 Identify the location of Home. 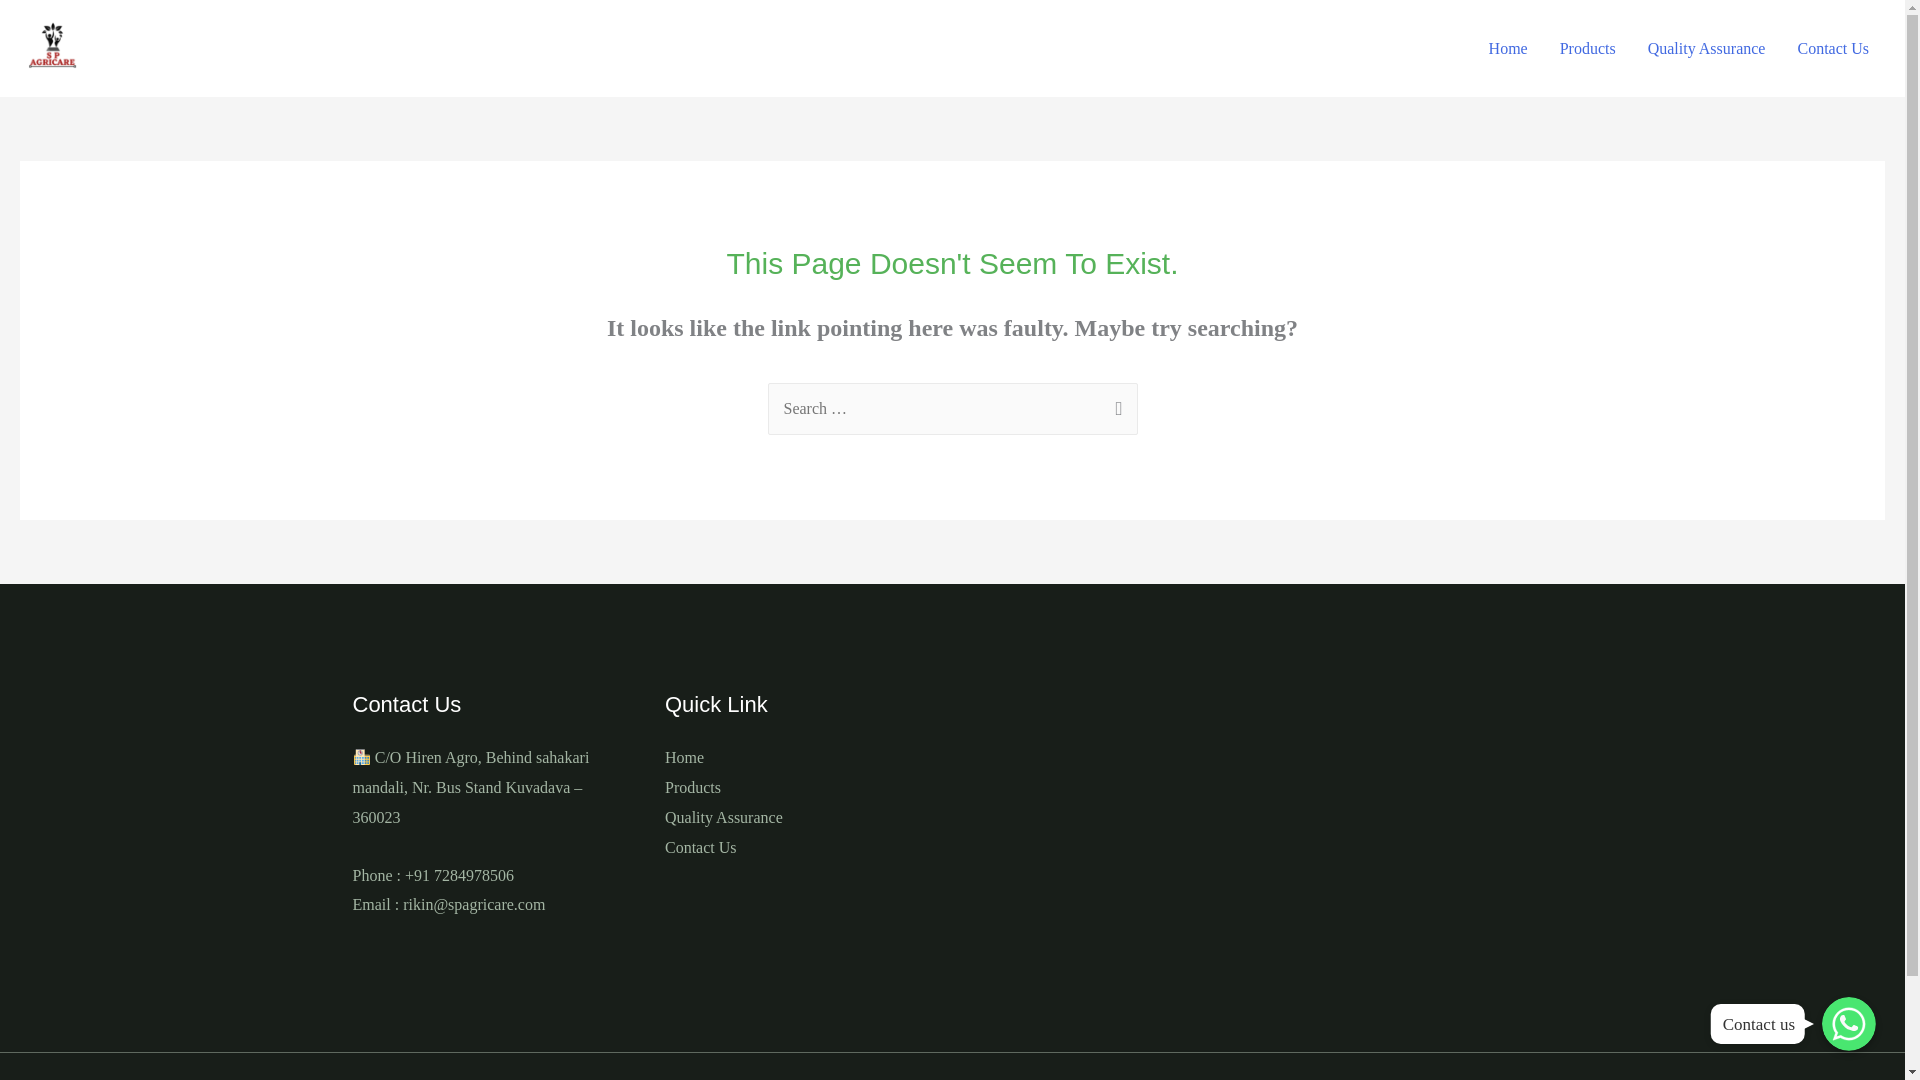
(684, 757).